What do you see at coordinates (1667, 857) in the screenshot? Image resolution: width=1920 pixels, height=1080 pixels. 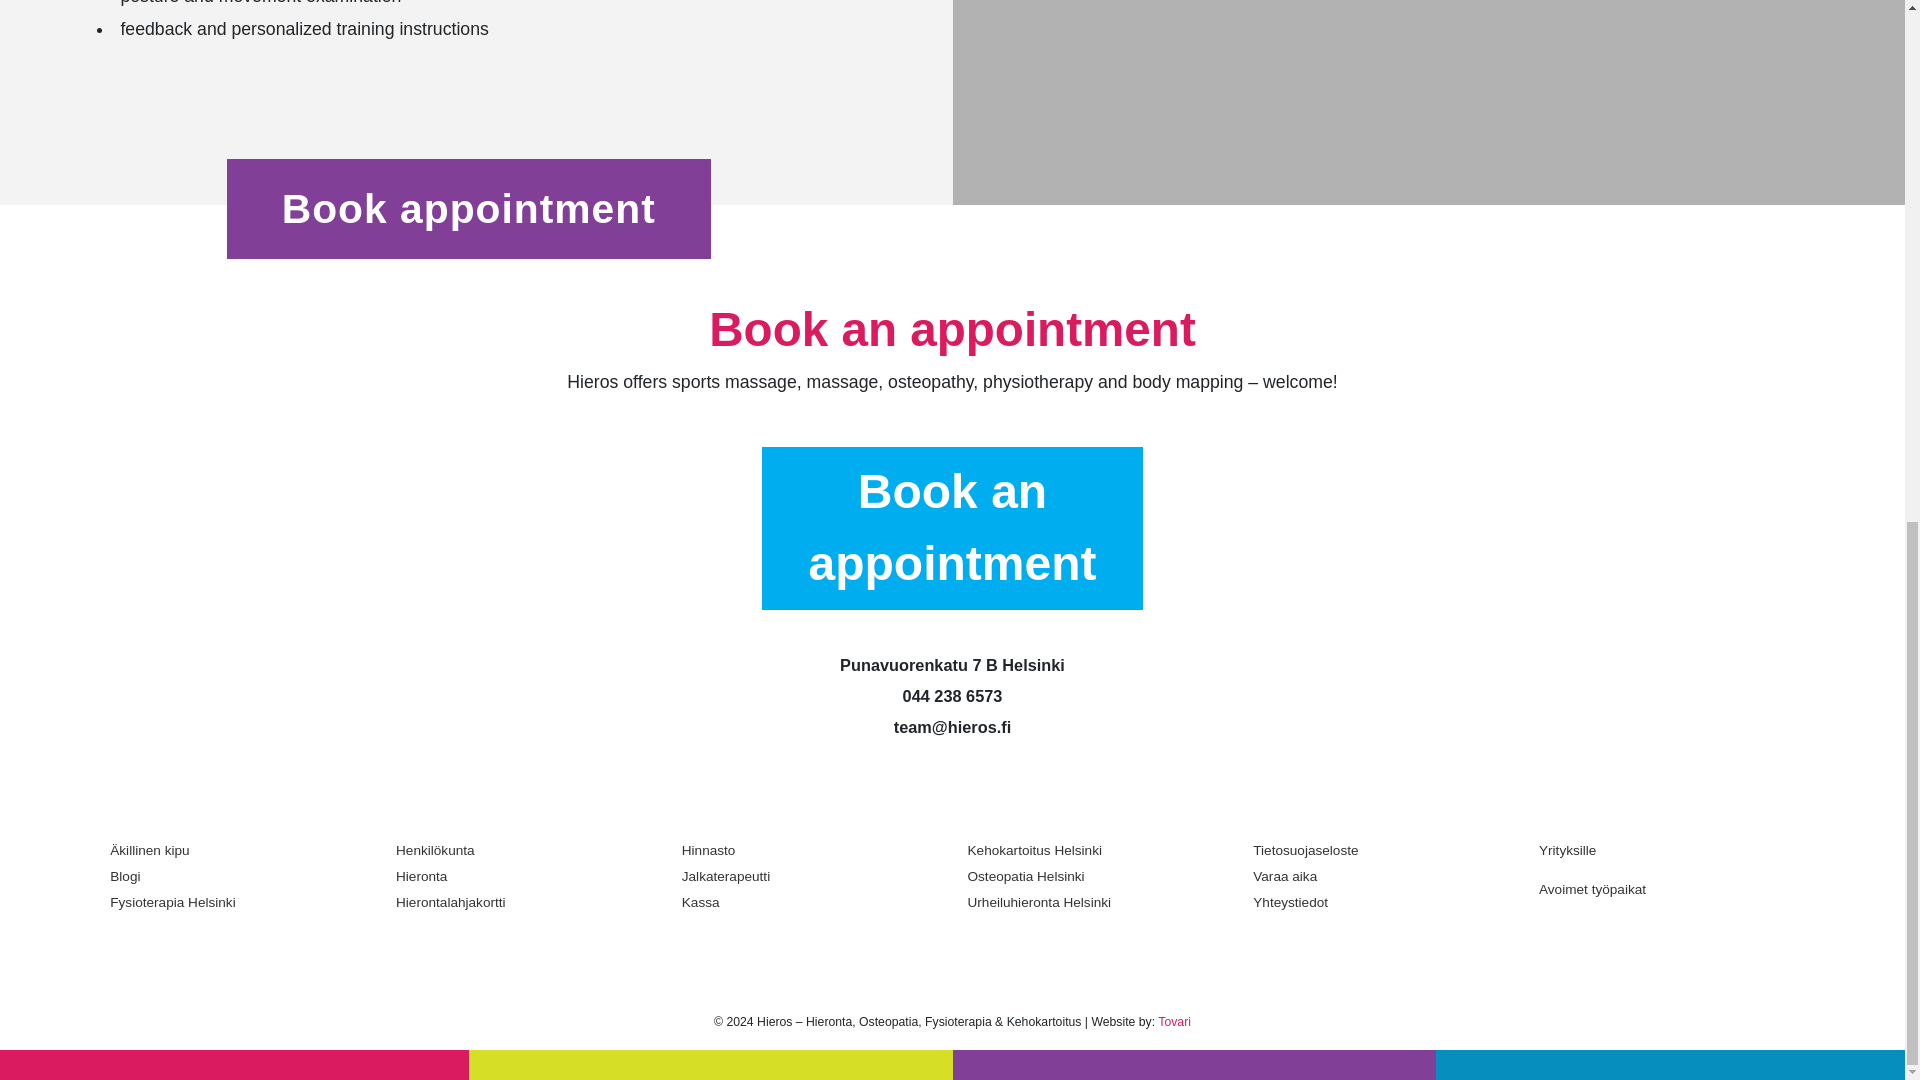 I see `Yrityksille` at bounding box center [1667, 857].